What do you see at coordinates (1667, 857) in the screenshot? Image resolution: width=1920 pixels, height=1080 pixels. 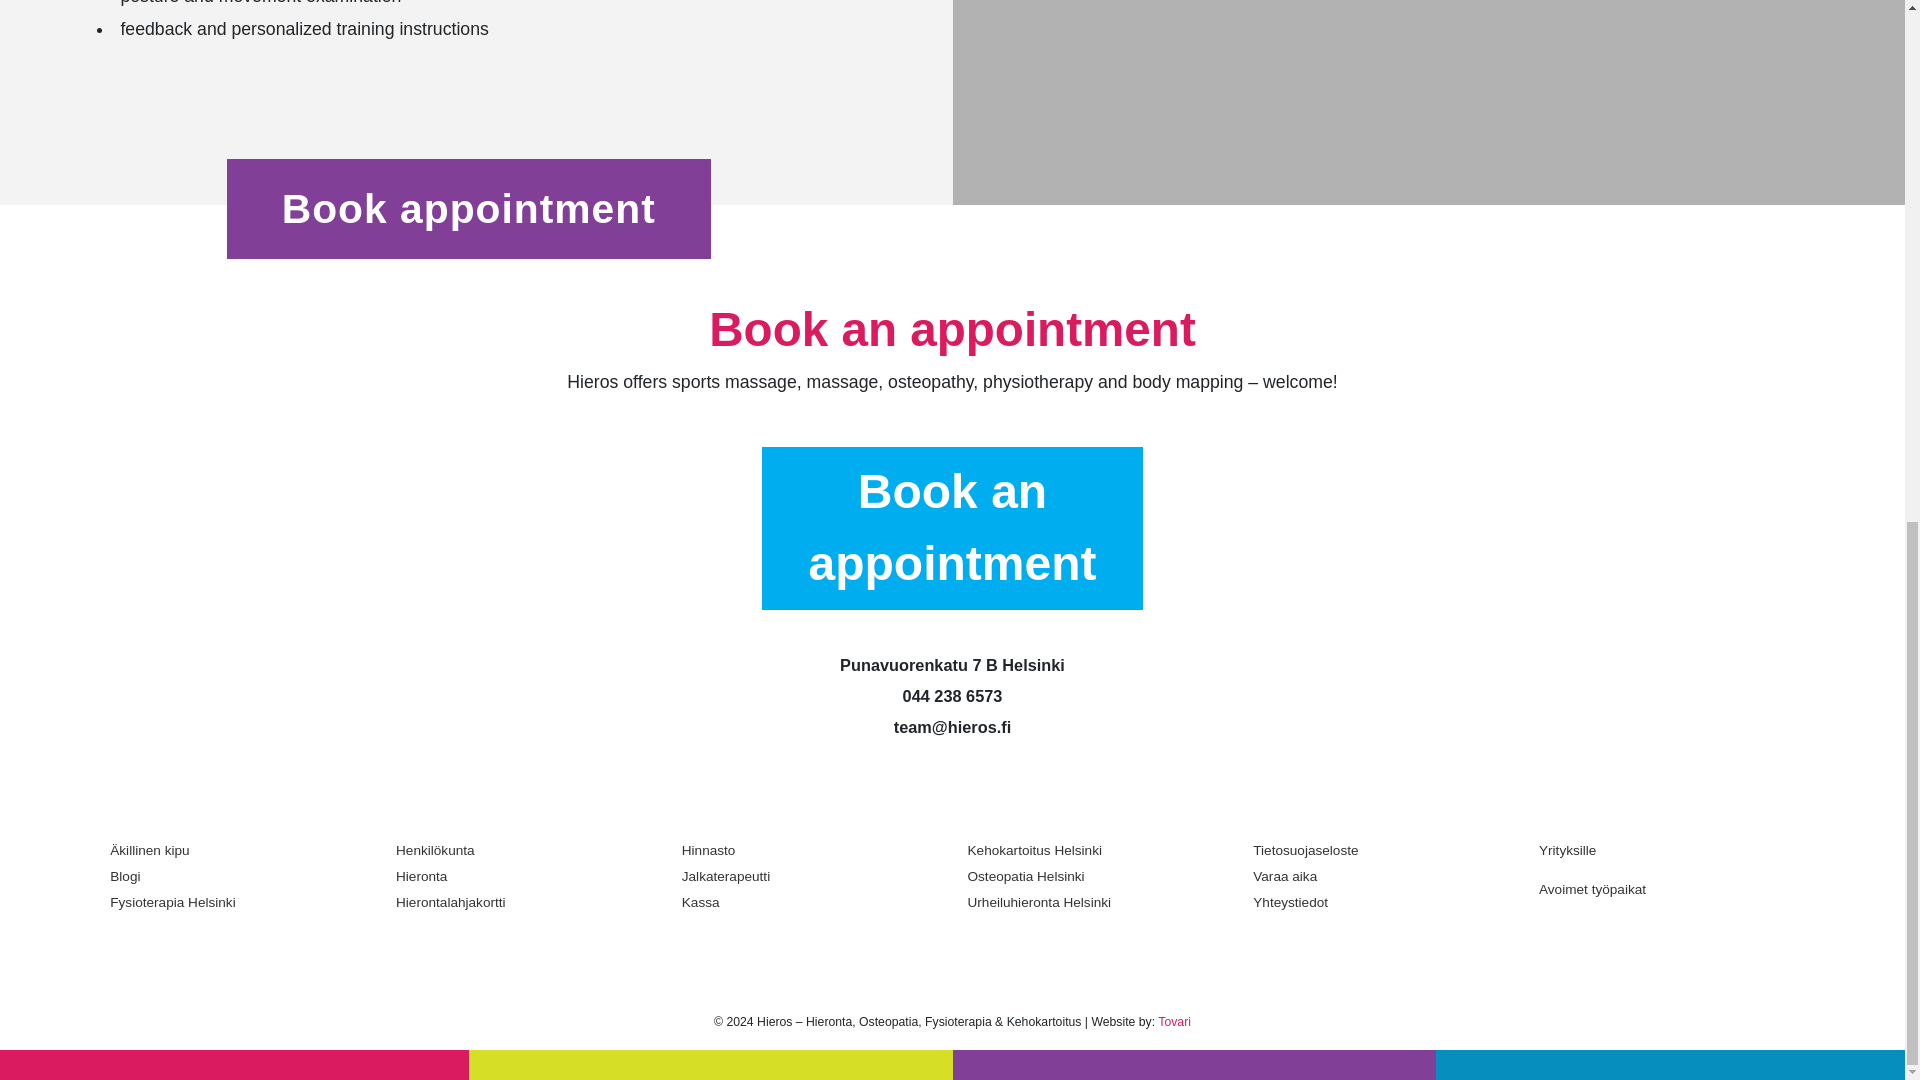 I see `Yrityksille` at bounding box center [1667, 857].